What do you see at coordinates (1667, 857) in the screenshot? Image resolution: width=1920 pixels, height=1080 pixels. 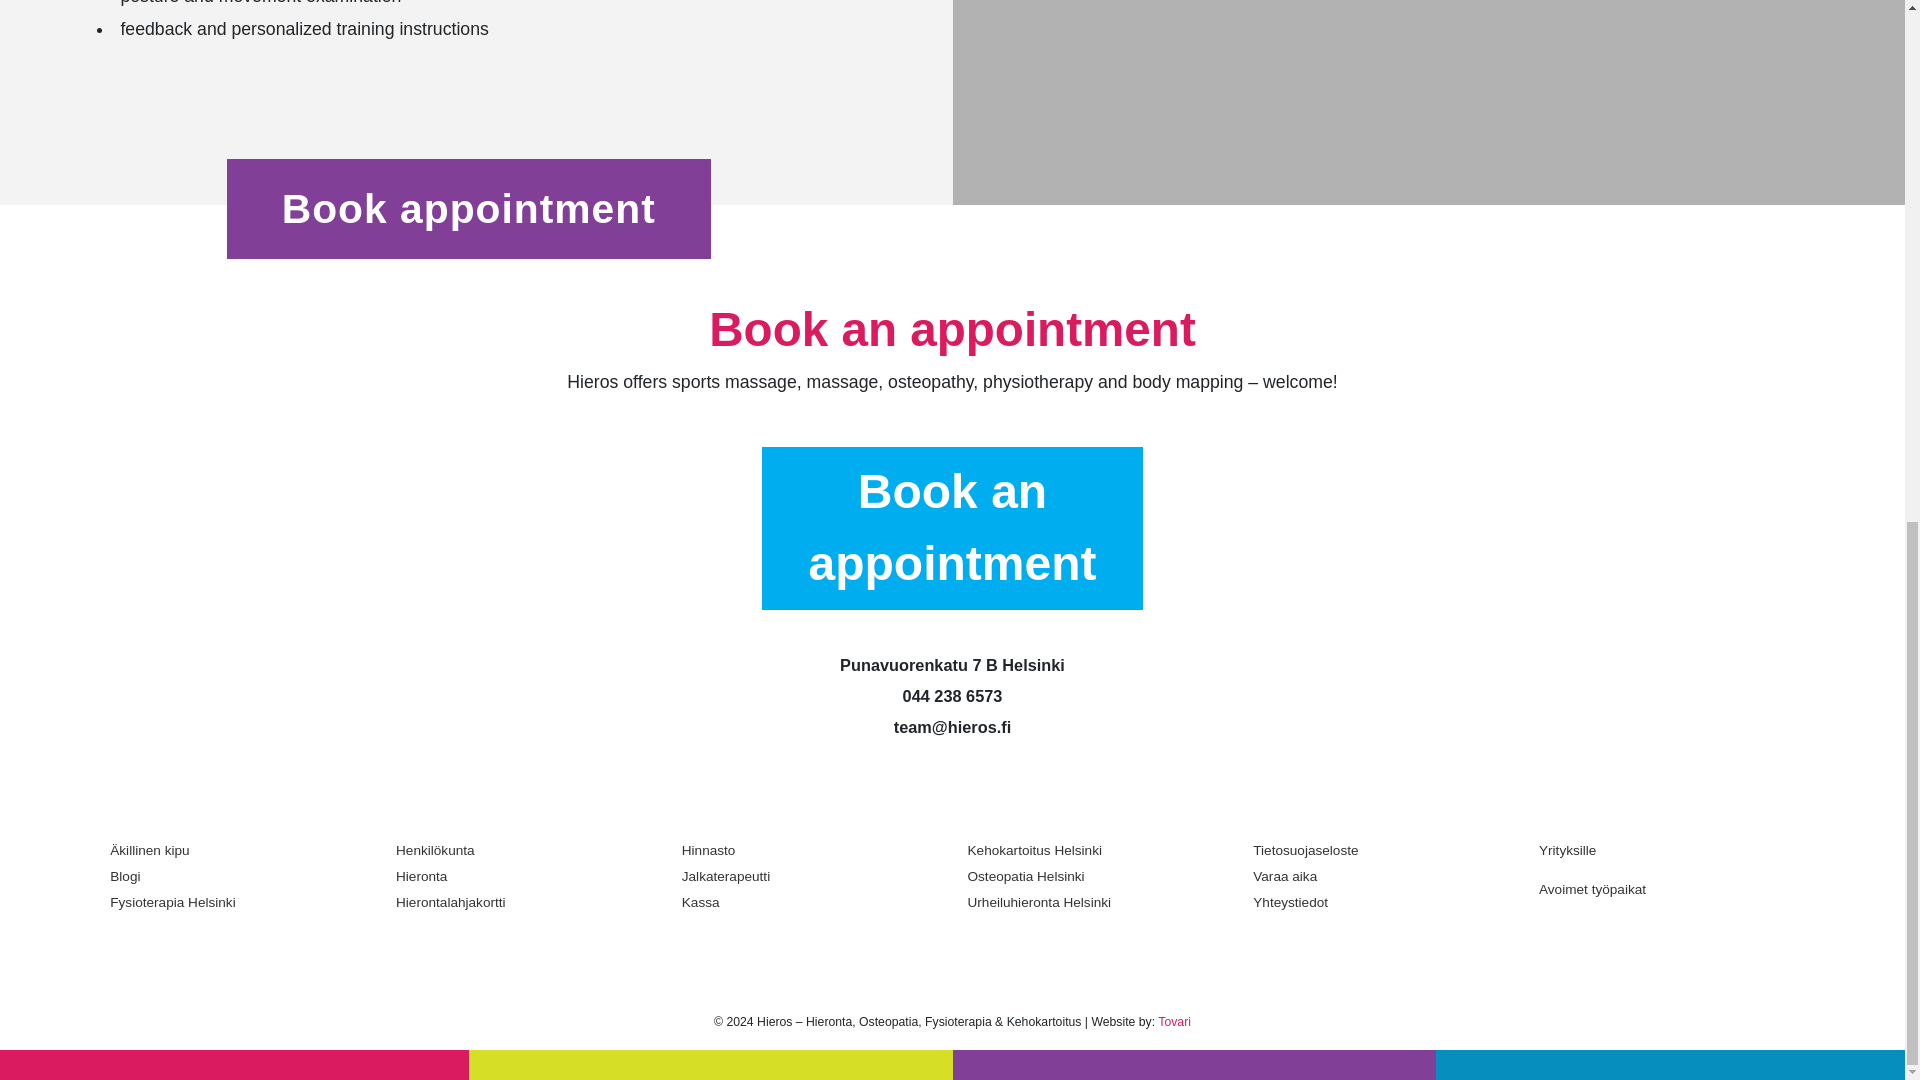 I see `Yrityksille` at bounding box center [1667, 857].